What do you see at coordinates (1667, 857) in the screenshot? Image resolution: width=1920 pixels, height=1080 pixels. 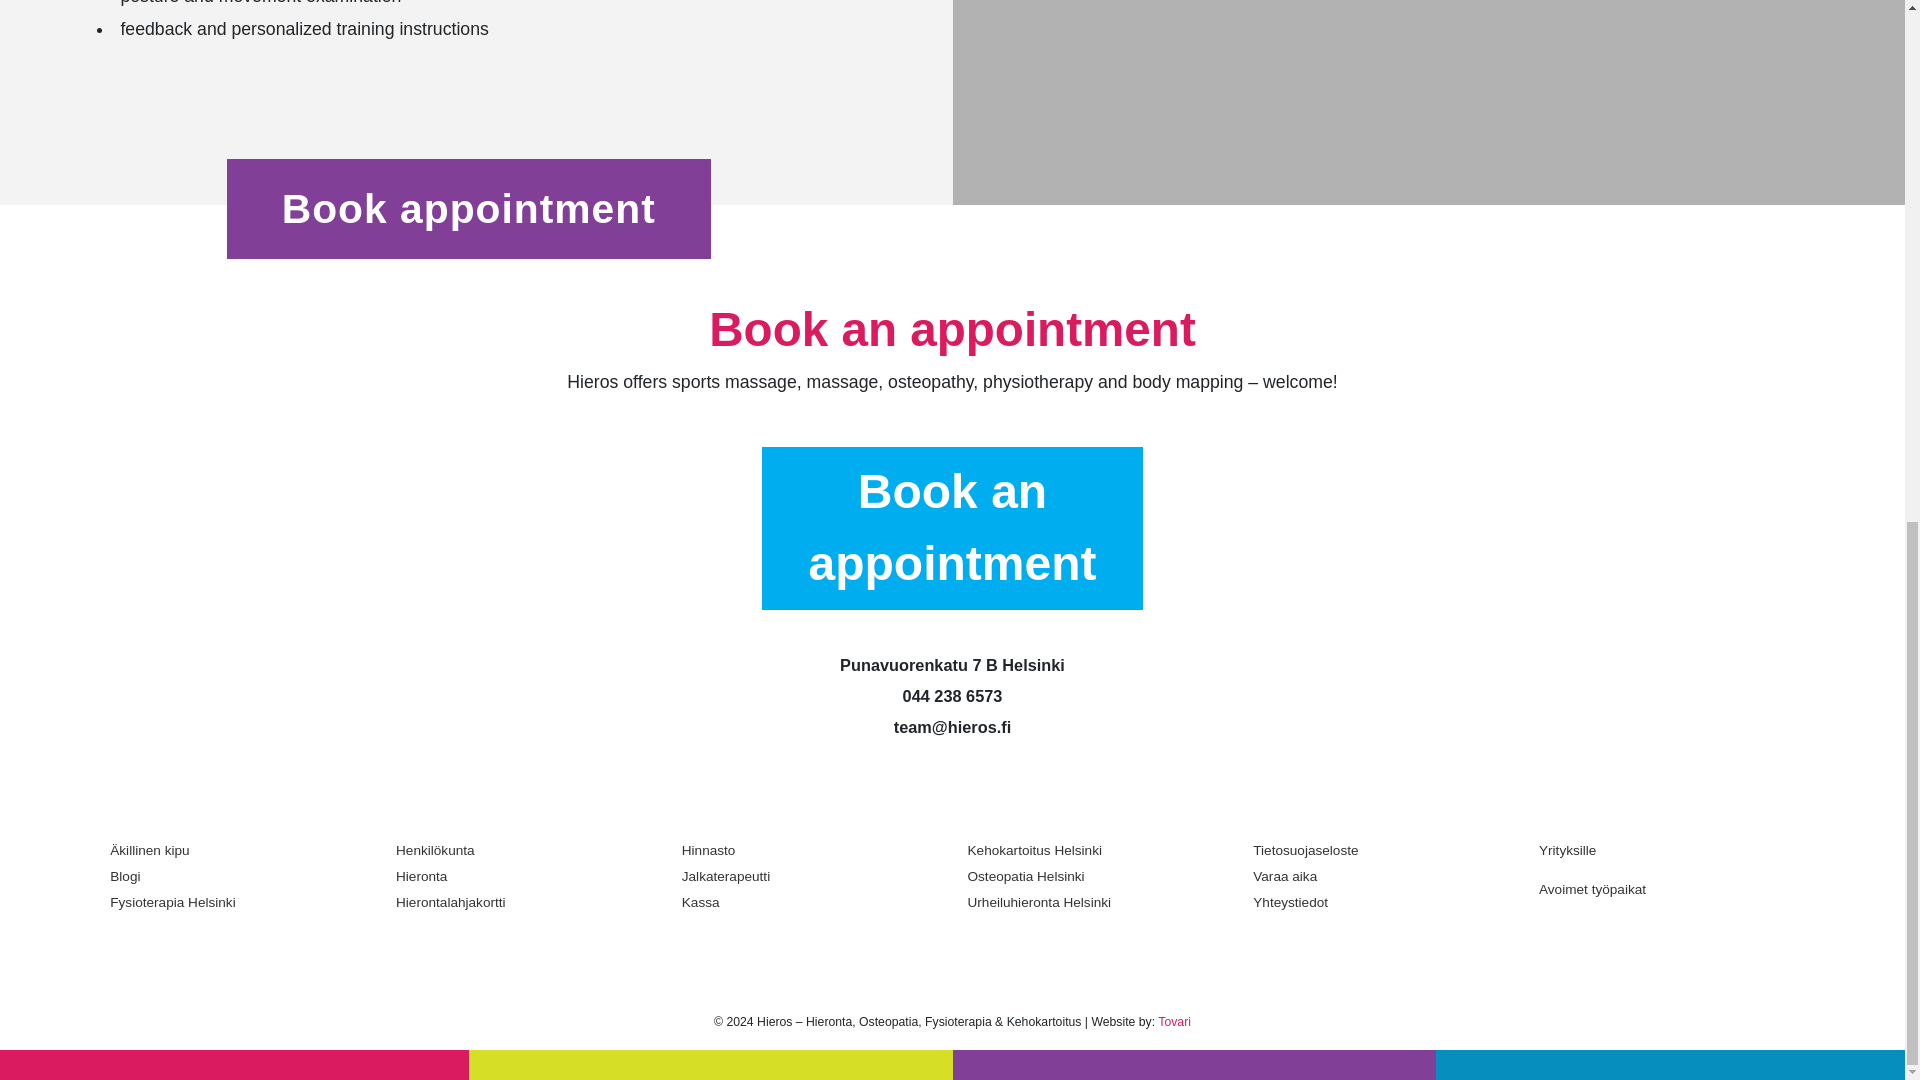 I see `Yrityksille` at bounding box center [1667, 857].